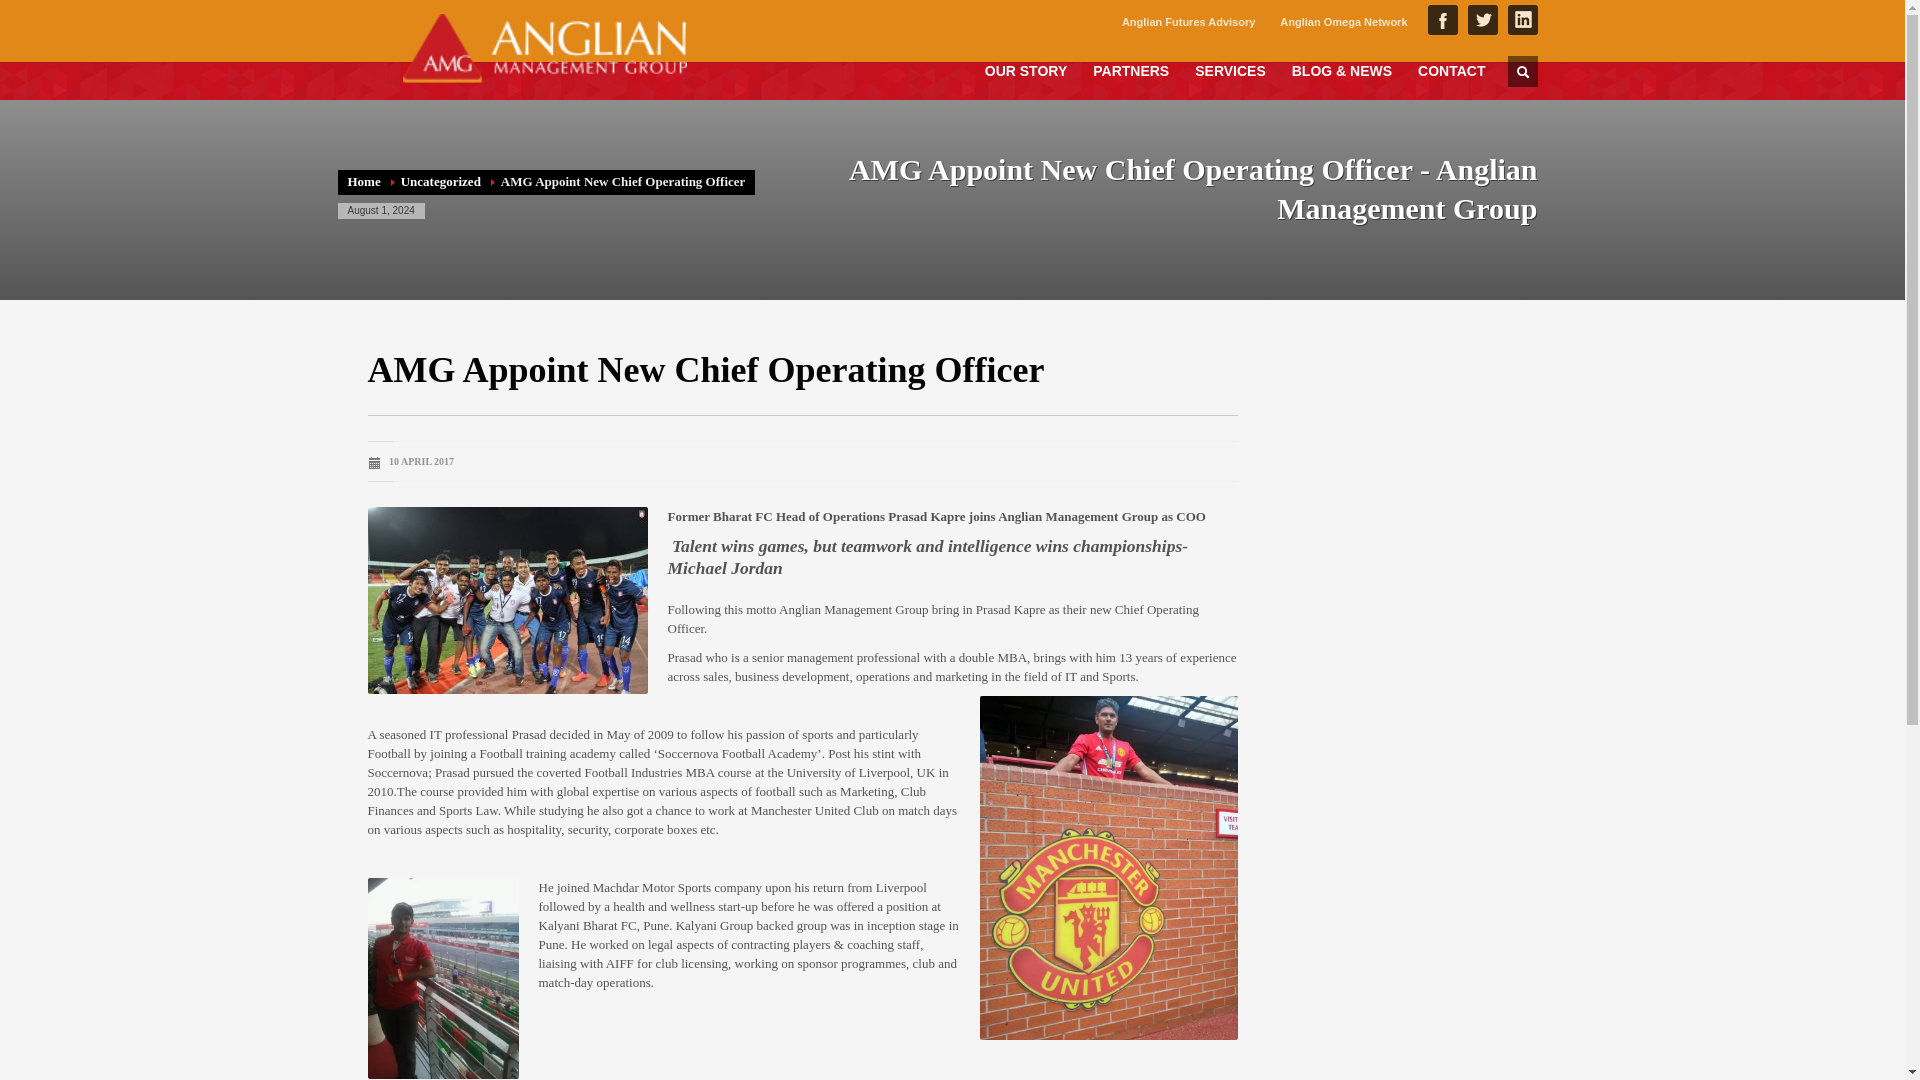 This screenshot has width=1920, height=1080. Describe the element at coordinates (1230, 70) in the screenshot. I see `SERVICES` at that location.